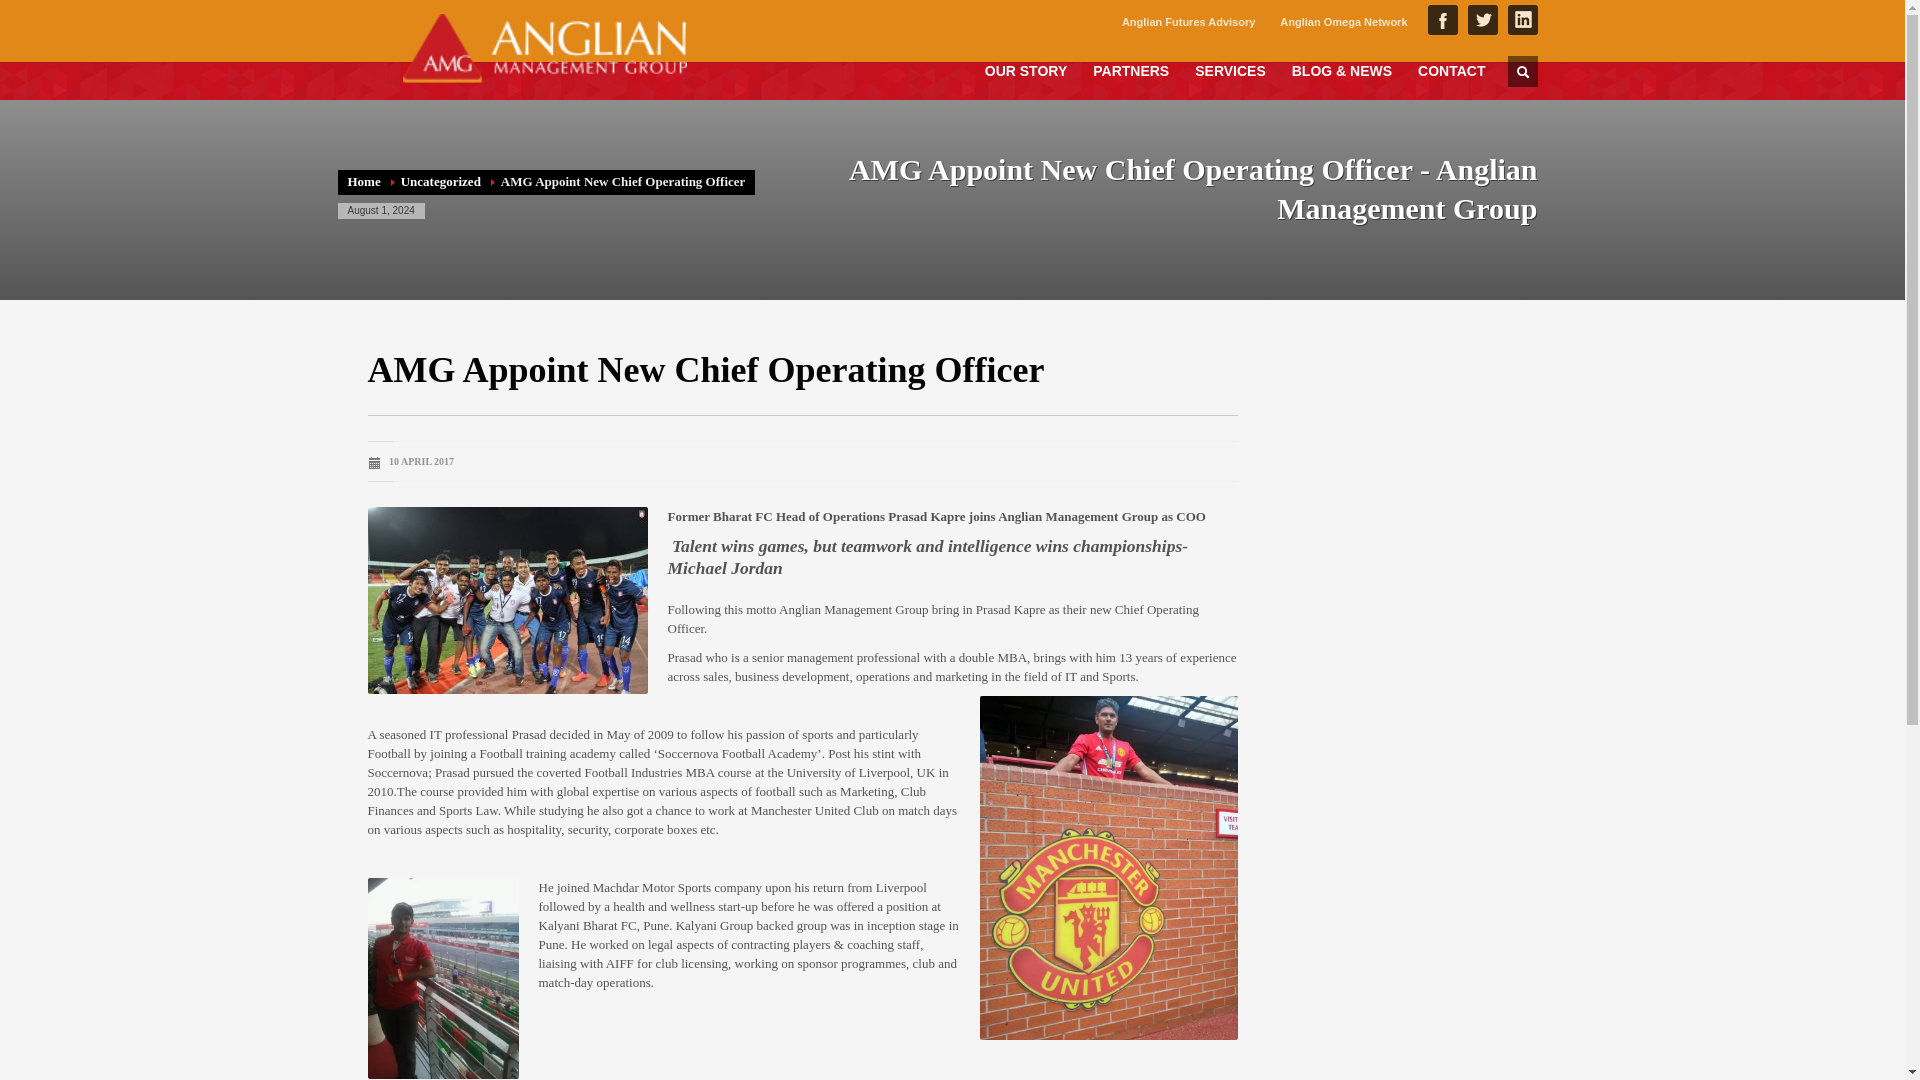 This screenshot has width=1920, height=1080. Describe the element at coordinates (1230, 70) in the screenshot. I see `SERVICES` at that location.